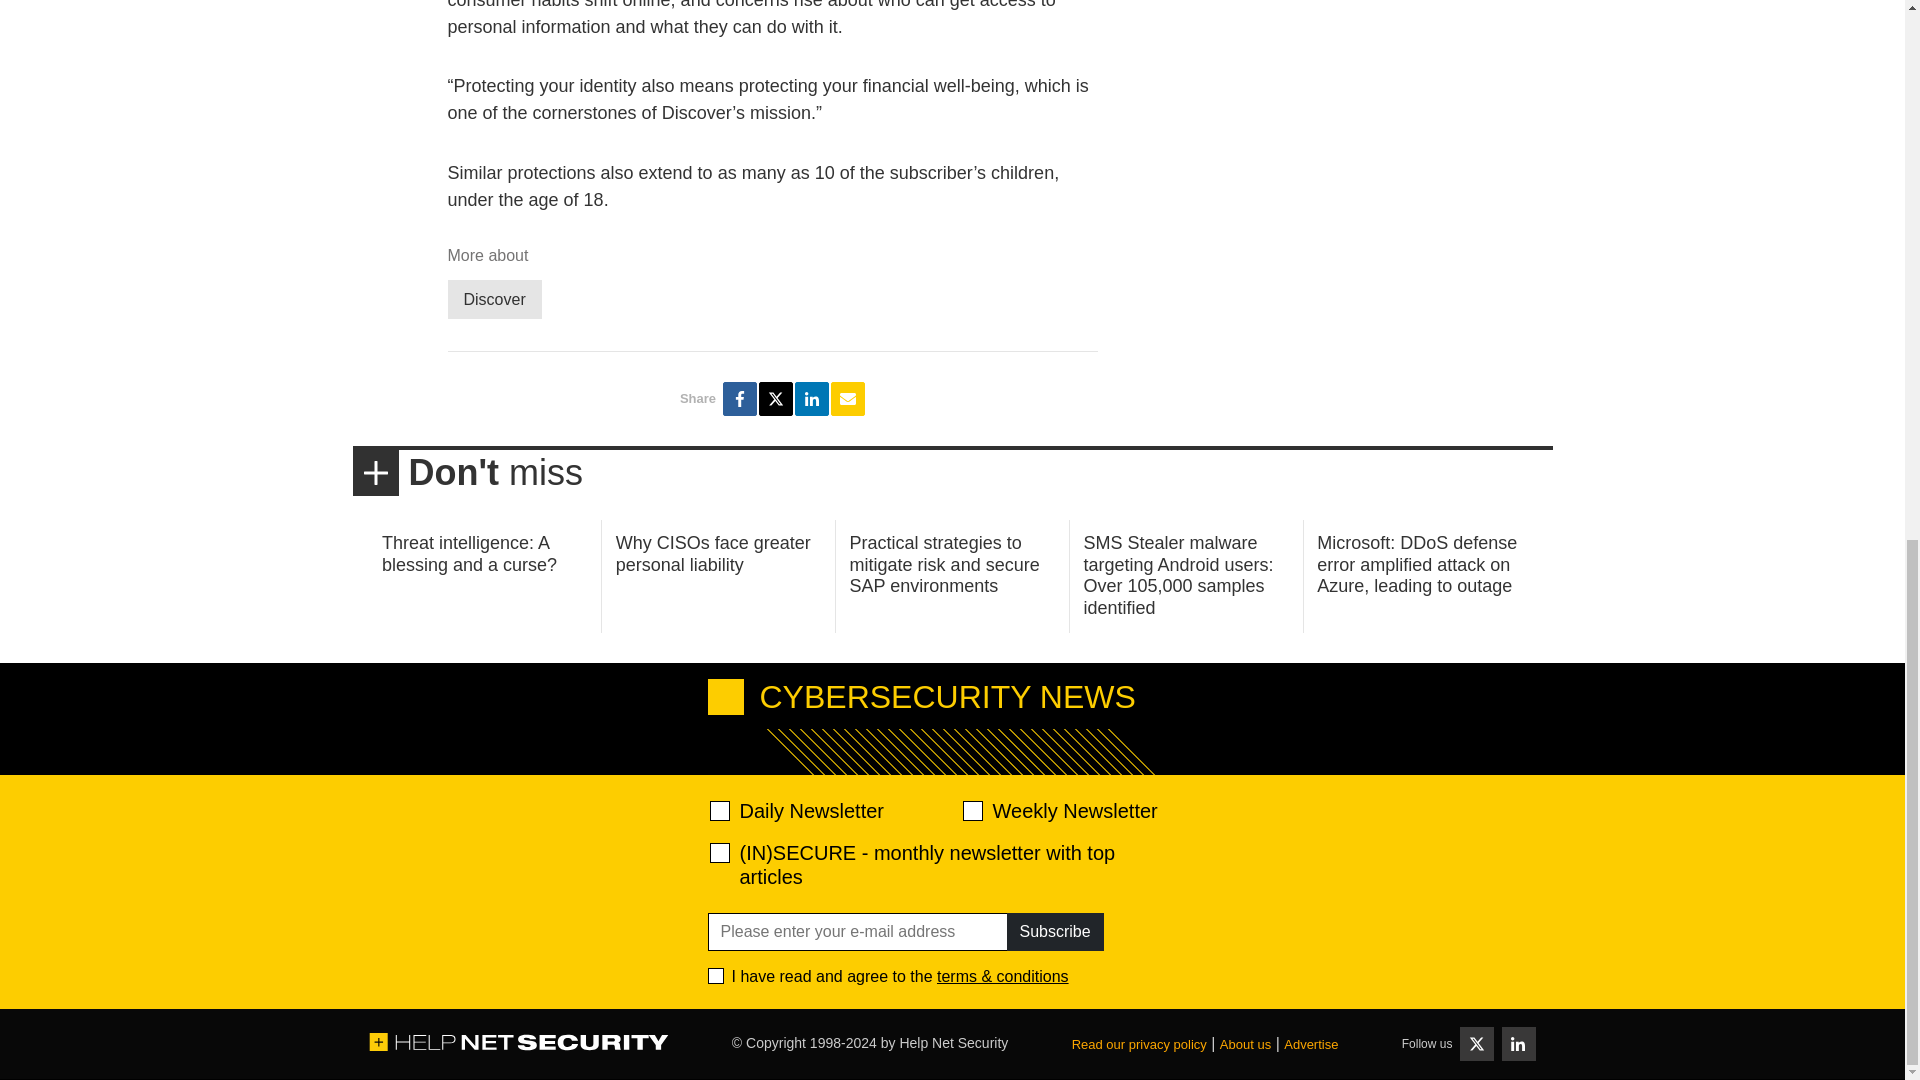 Image resolution: width=1920 pixels, height=1080 pixels. What do you see at coordinates (971, 810) in the screenshot?
I see `d2d471aafa` at bounding box center [971, 810].